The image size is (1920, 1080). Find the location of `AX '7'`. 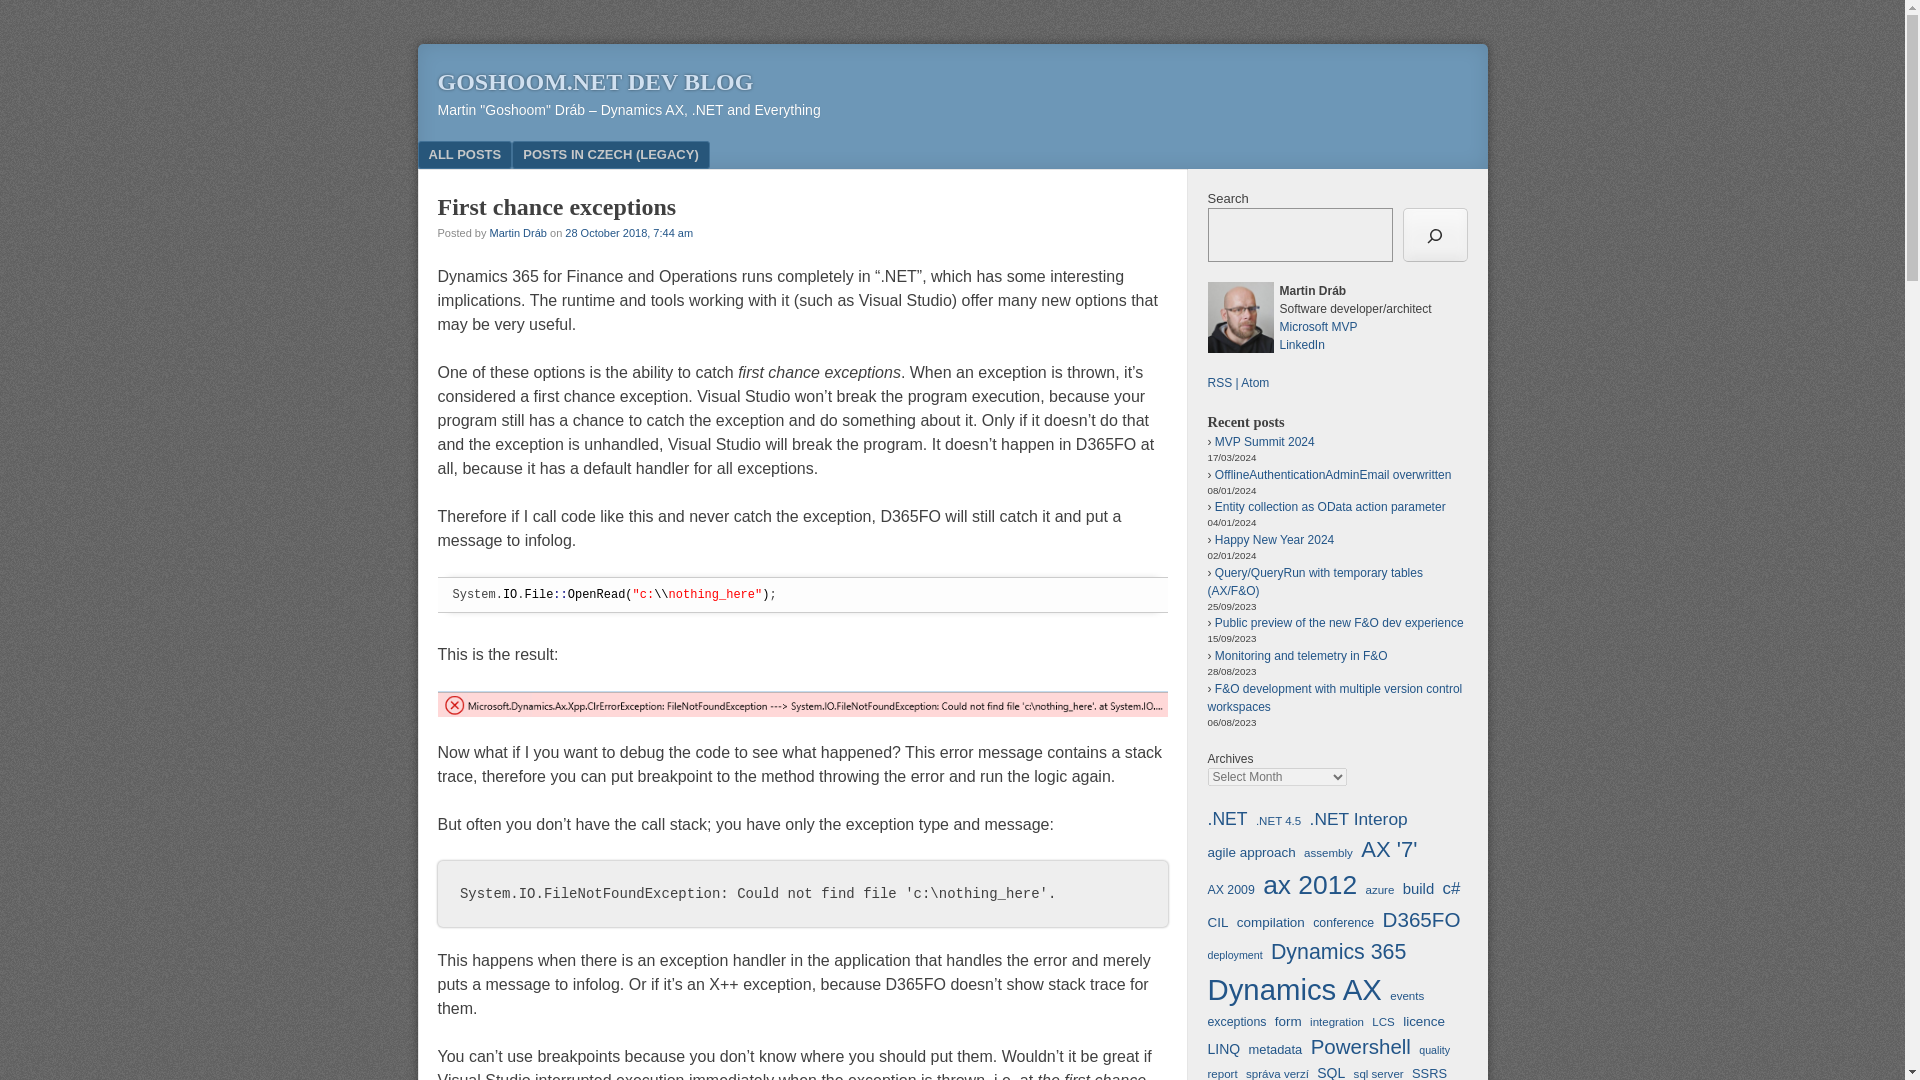

AX '7' is located at coordinates (1388, 849).